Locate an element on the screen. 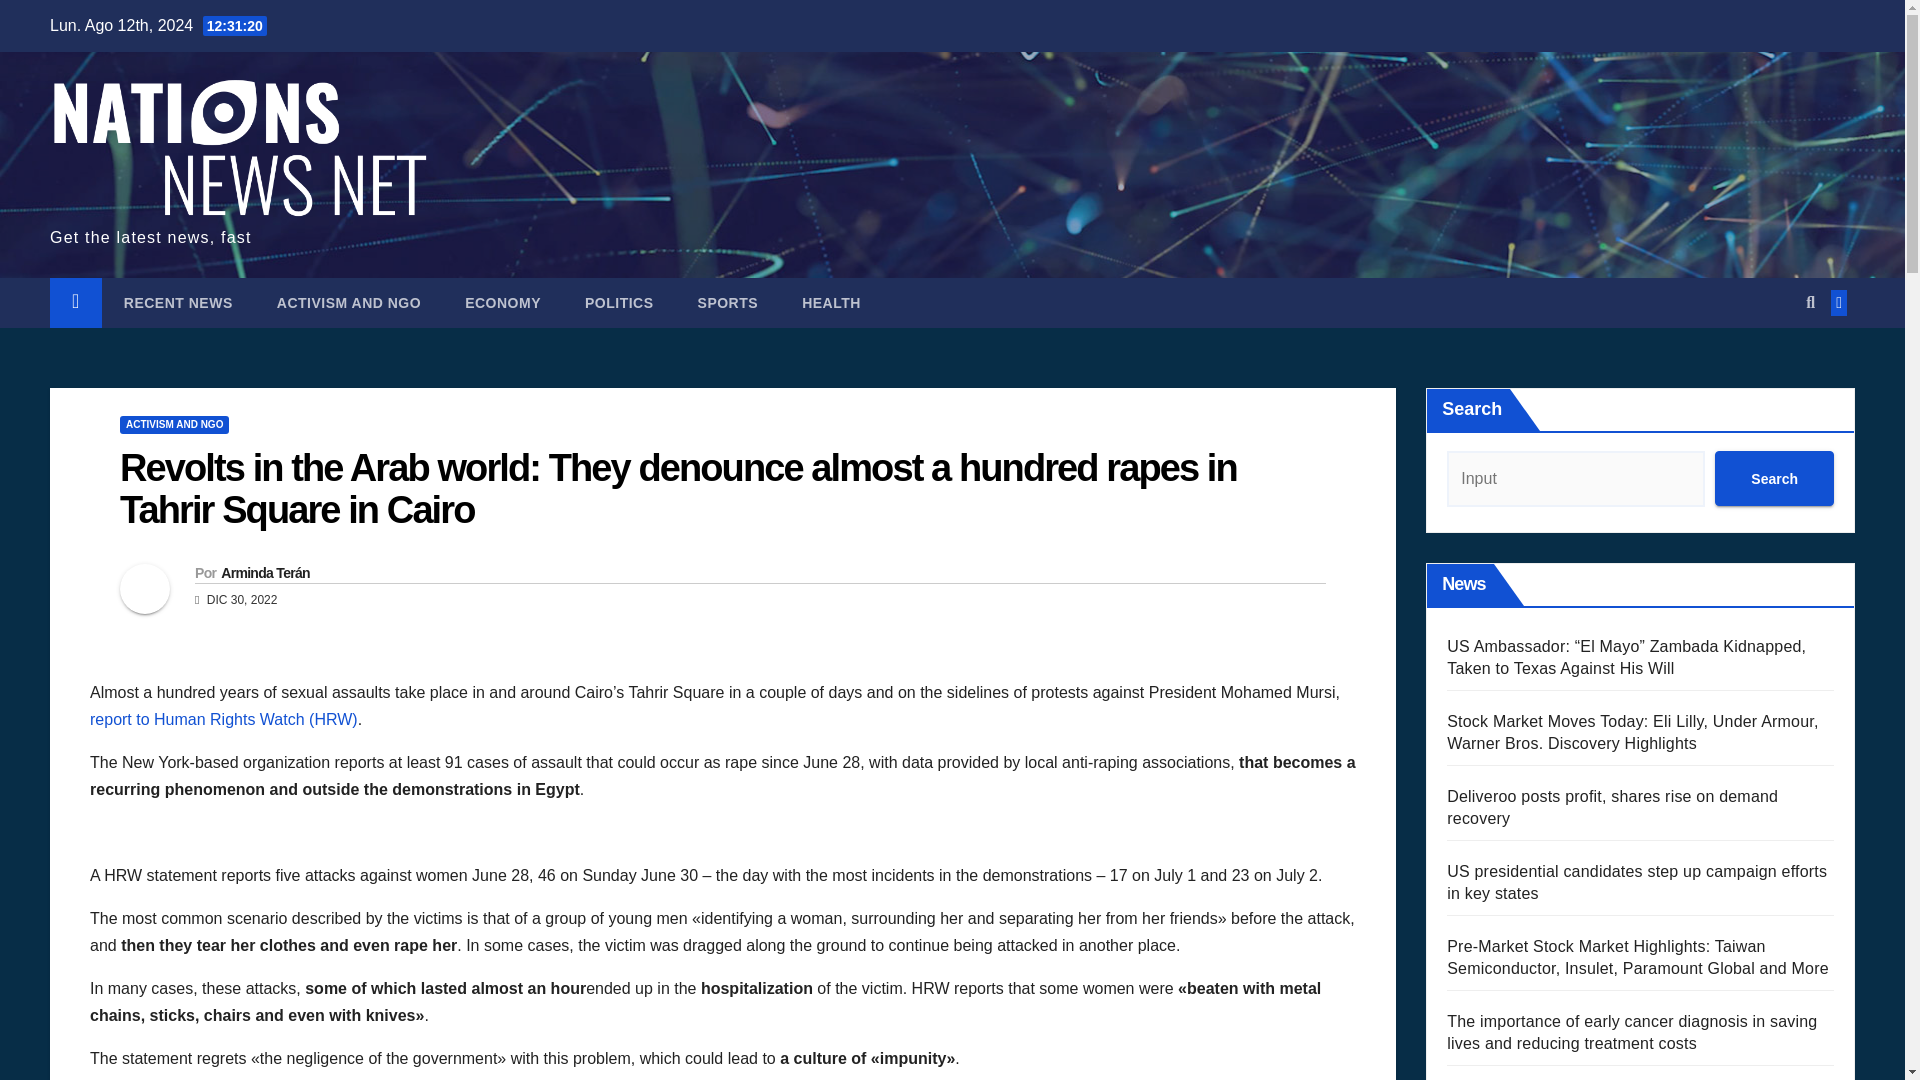 This screenshot has height=1080, width=1920. Health is located at coordinates (831, 302).